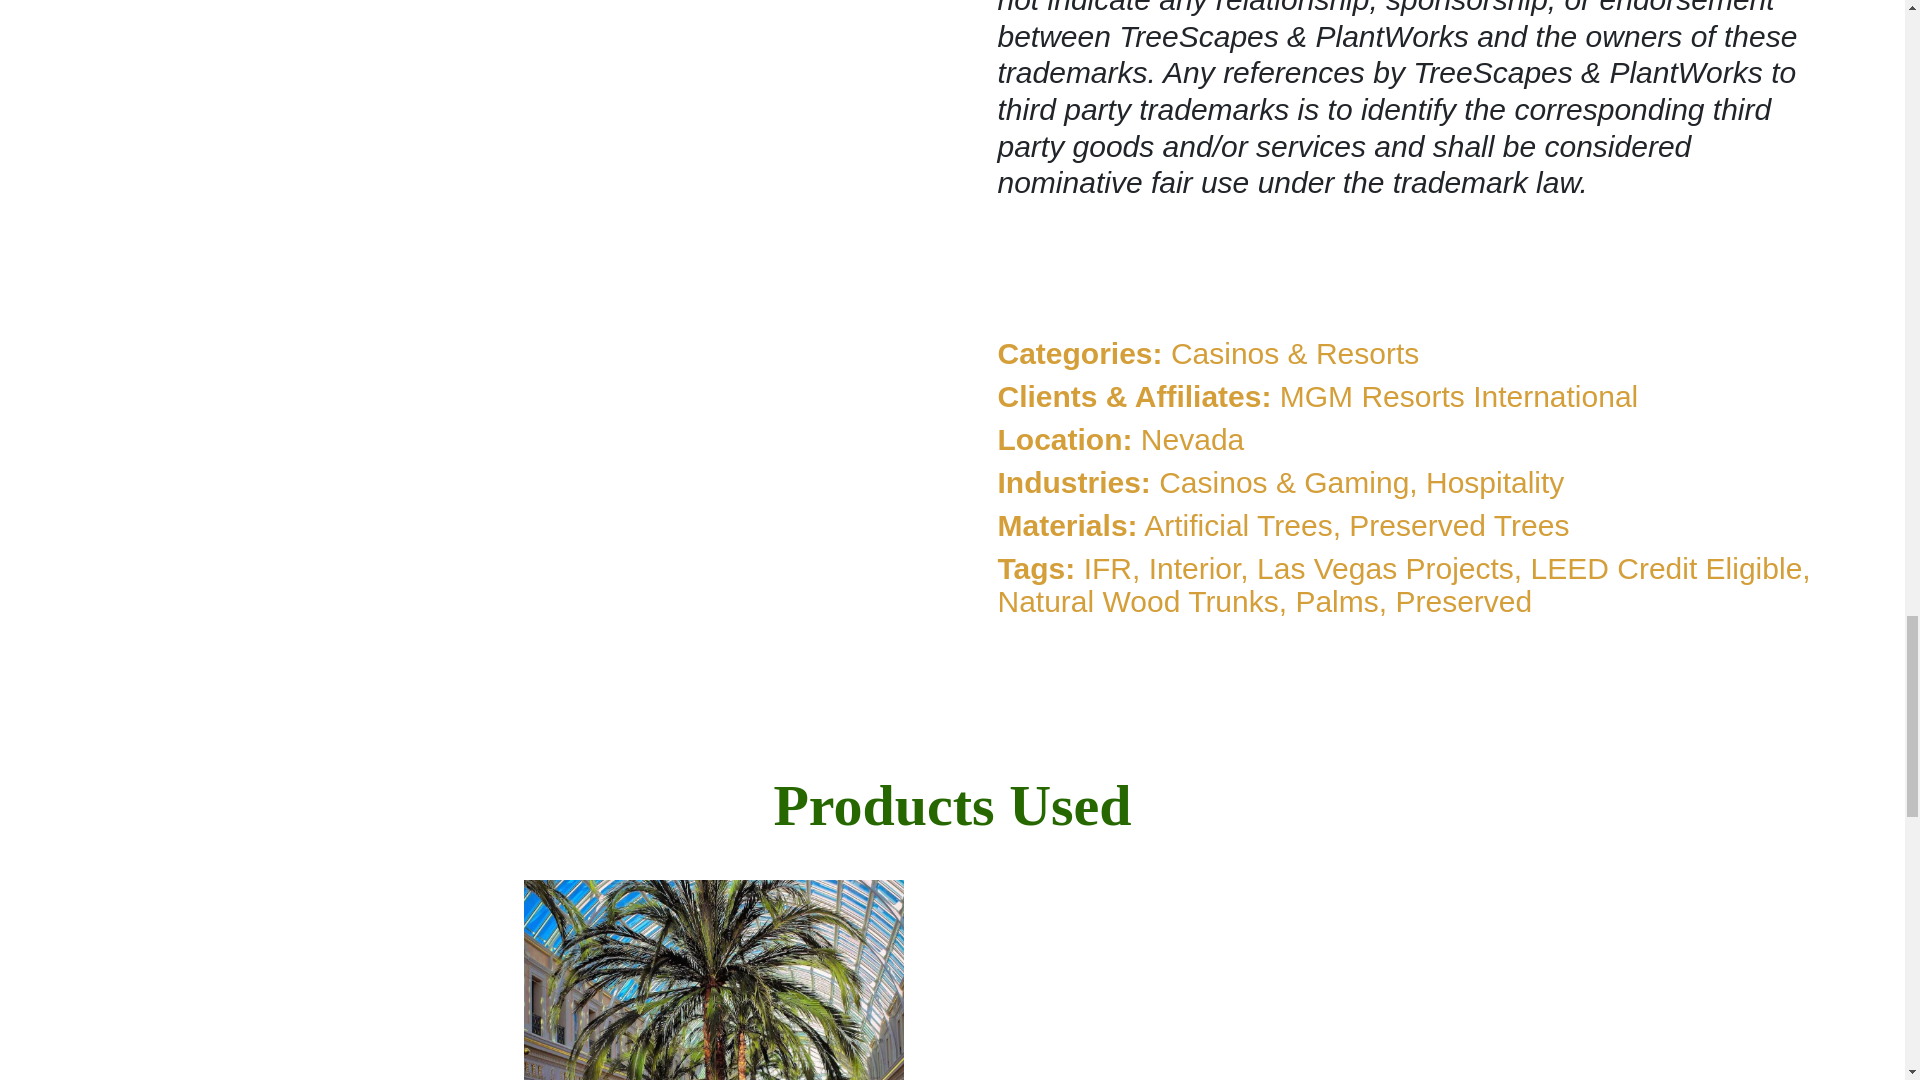 The width and height of the screenshot is (1920, 1080). Describe the element at coordinates (1192, 439) in the screenshot. I see `Nevada` at that location.